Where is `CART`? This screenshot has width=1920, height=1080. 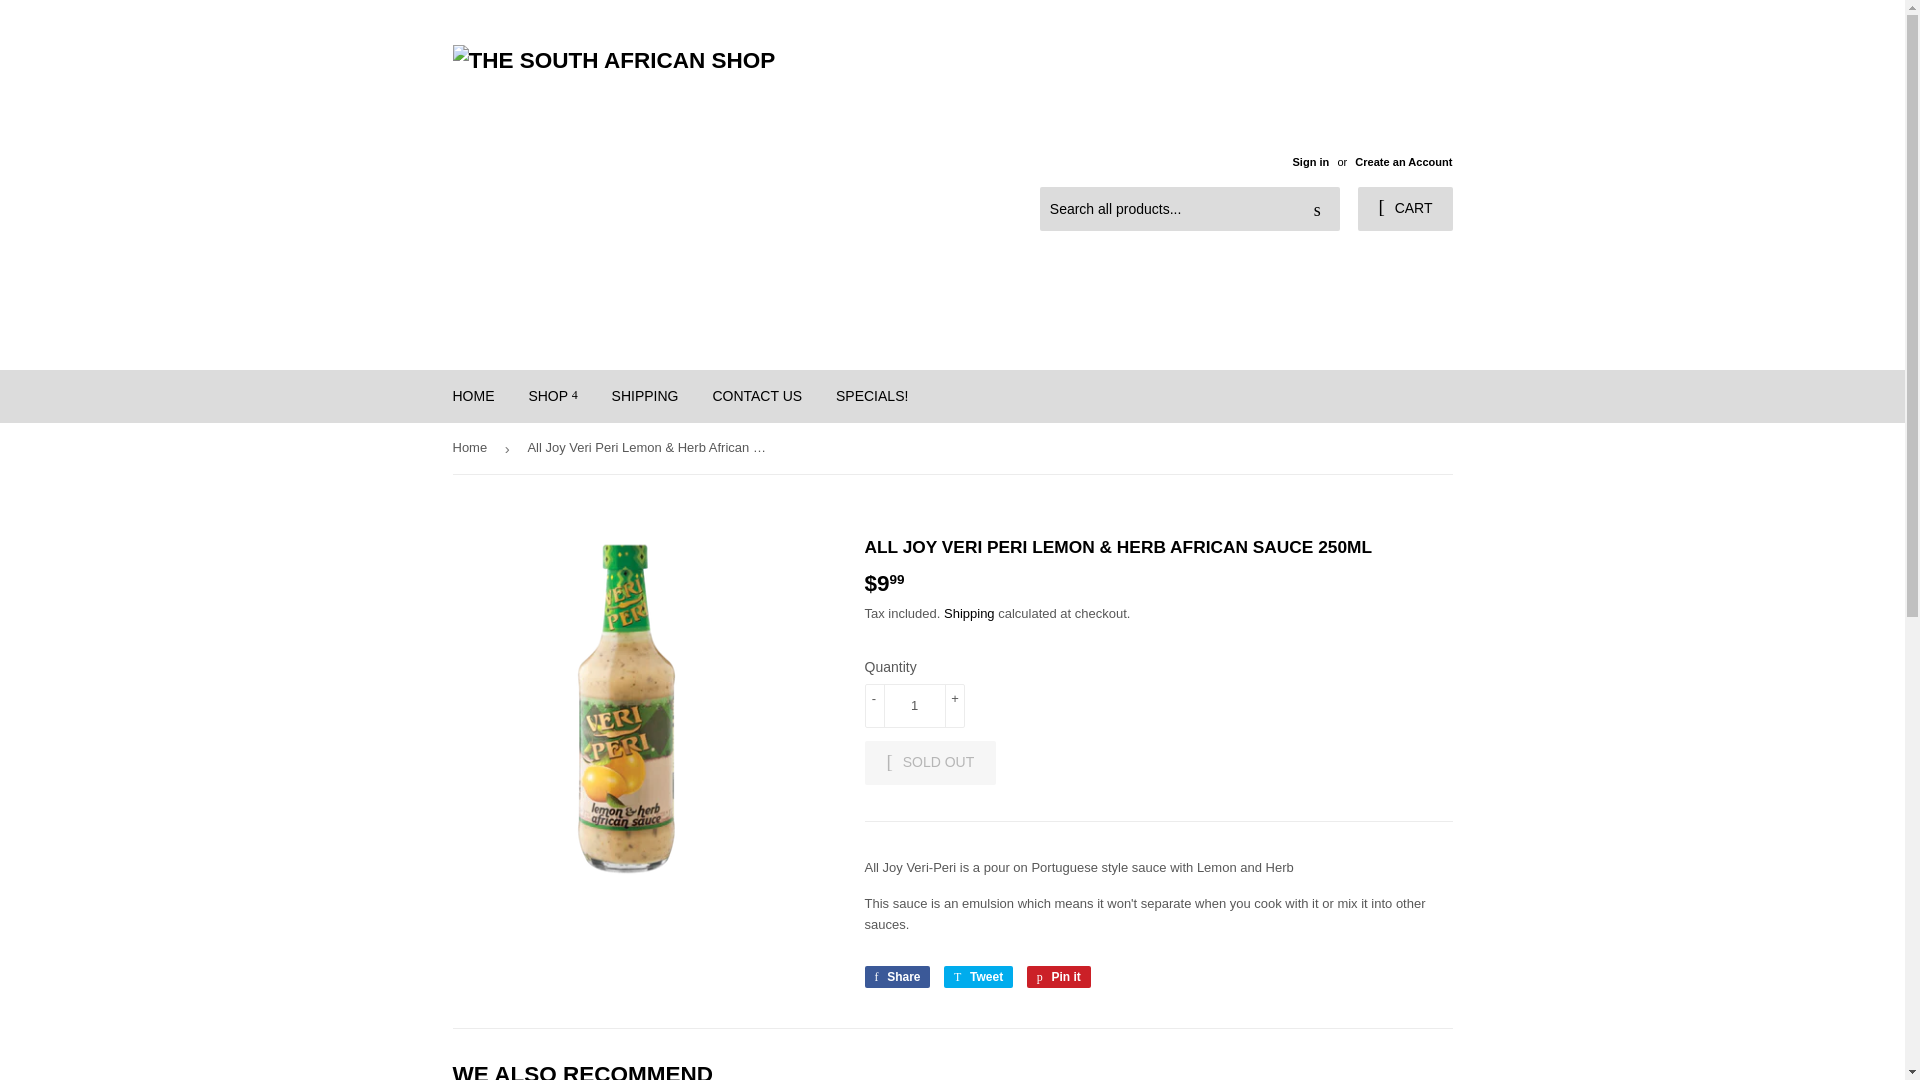 CART is located at coordinates (1404, 208).